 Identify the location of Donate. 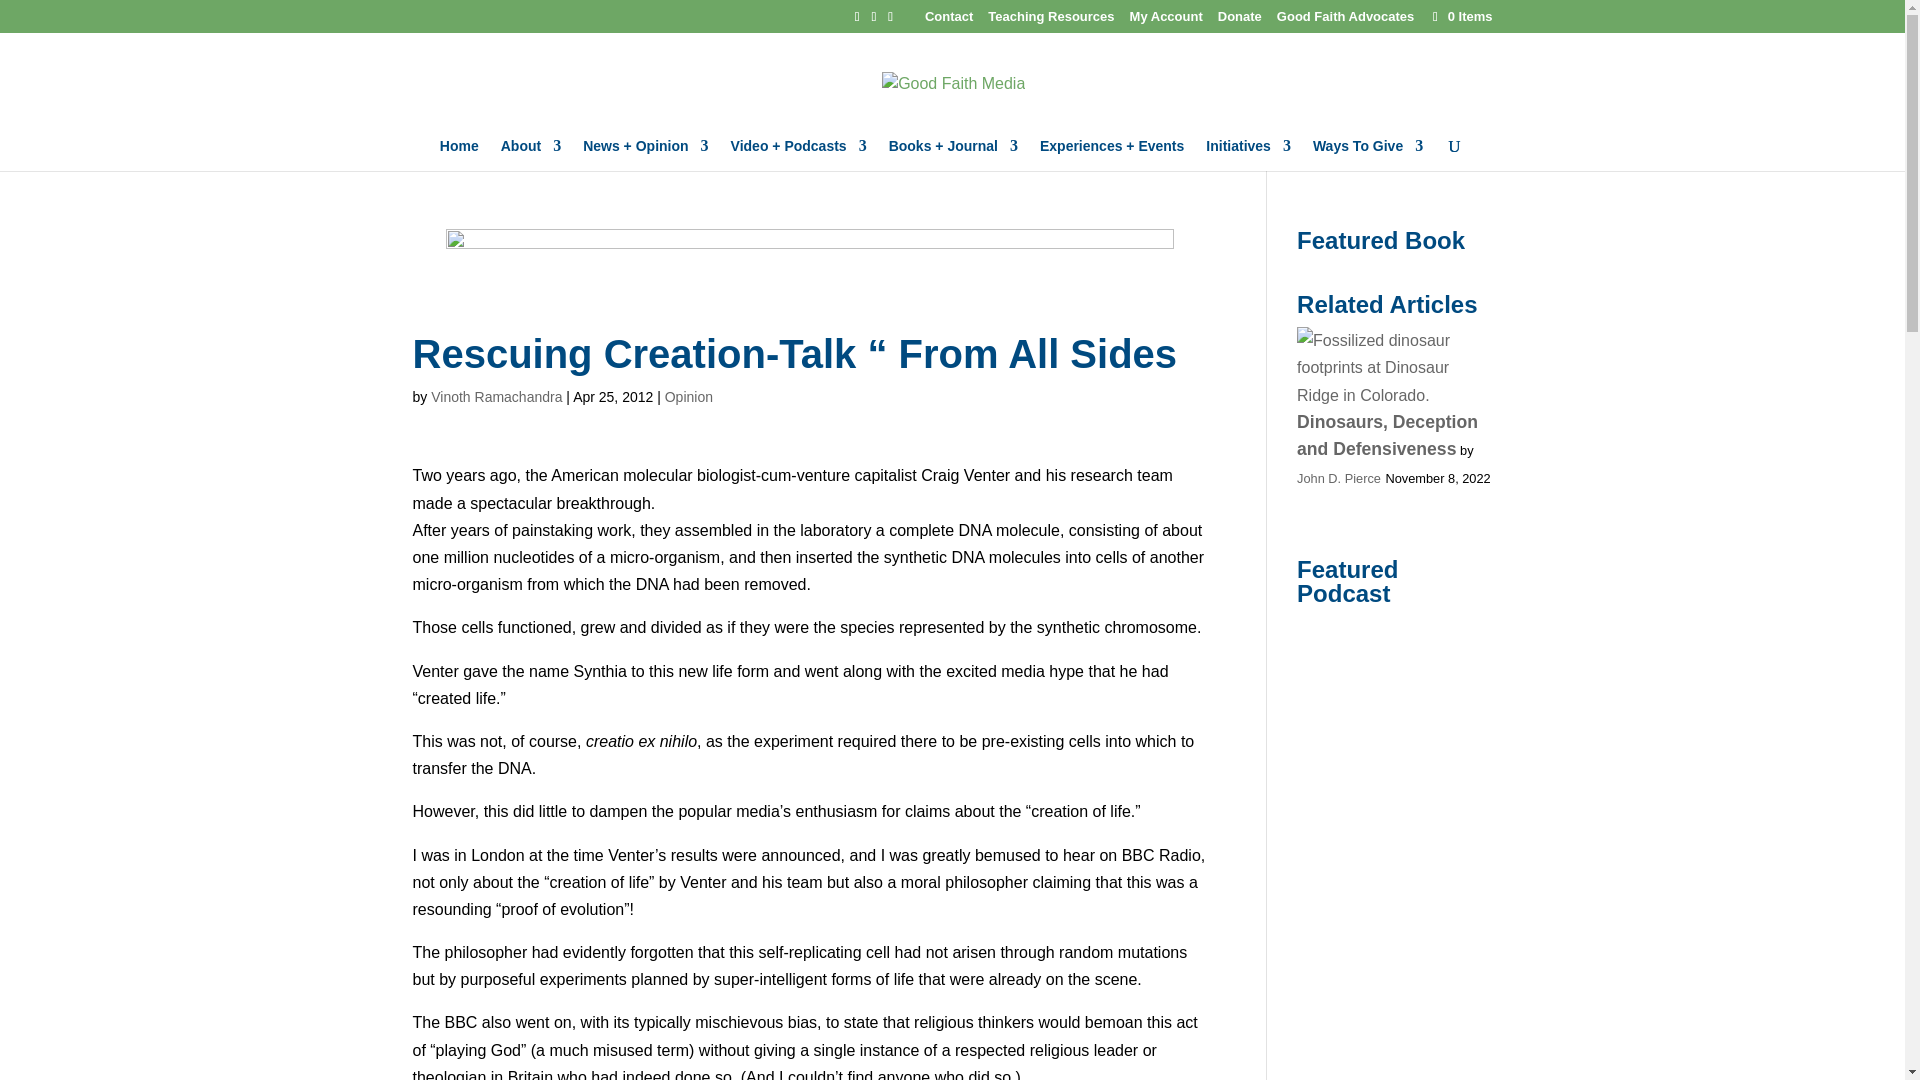
(1239, 21).